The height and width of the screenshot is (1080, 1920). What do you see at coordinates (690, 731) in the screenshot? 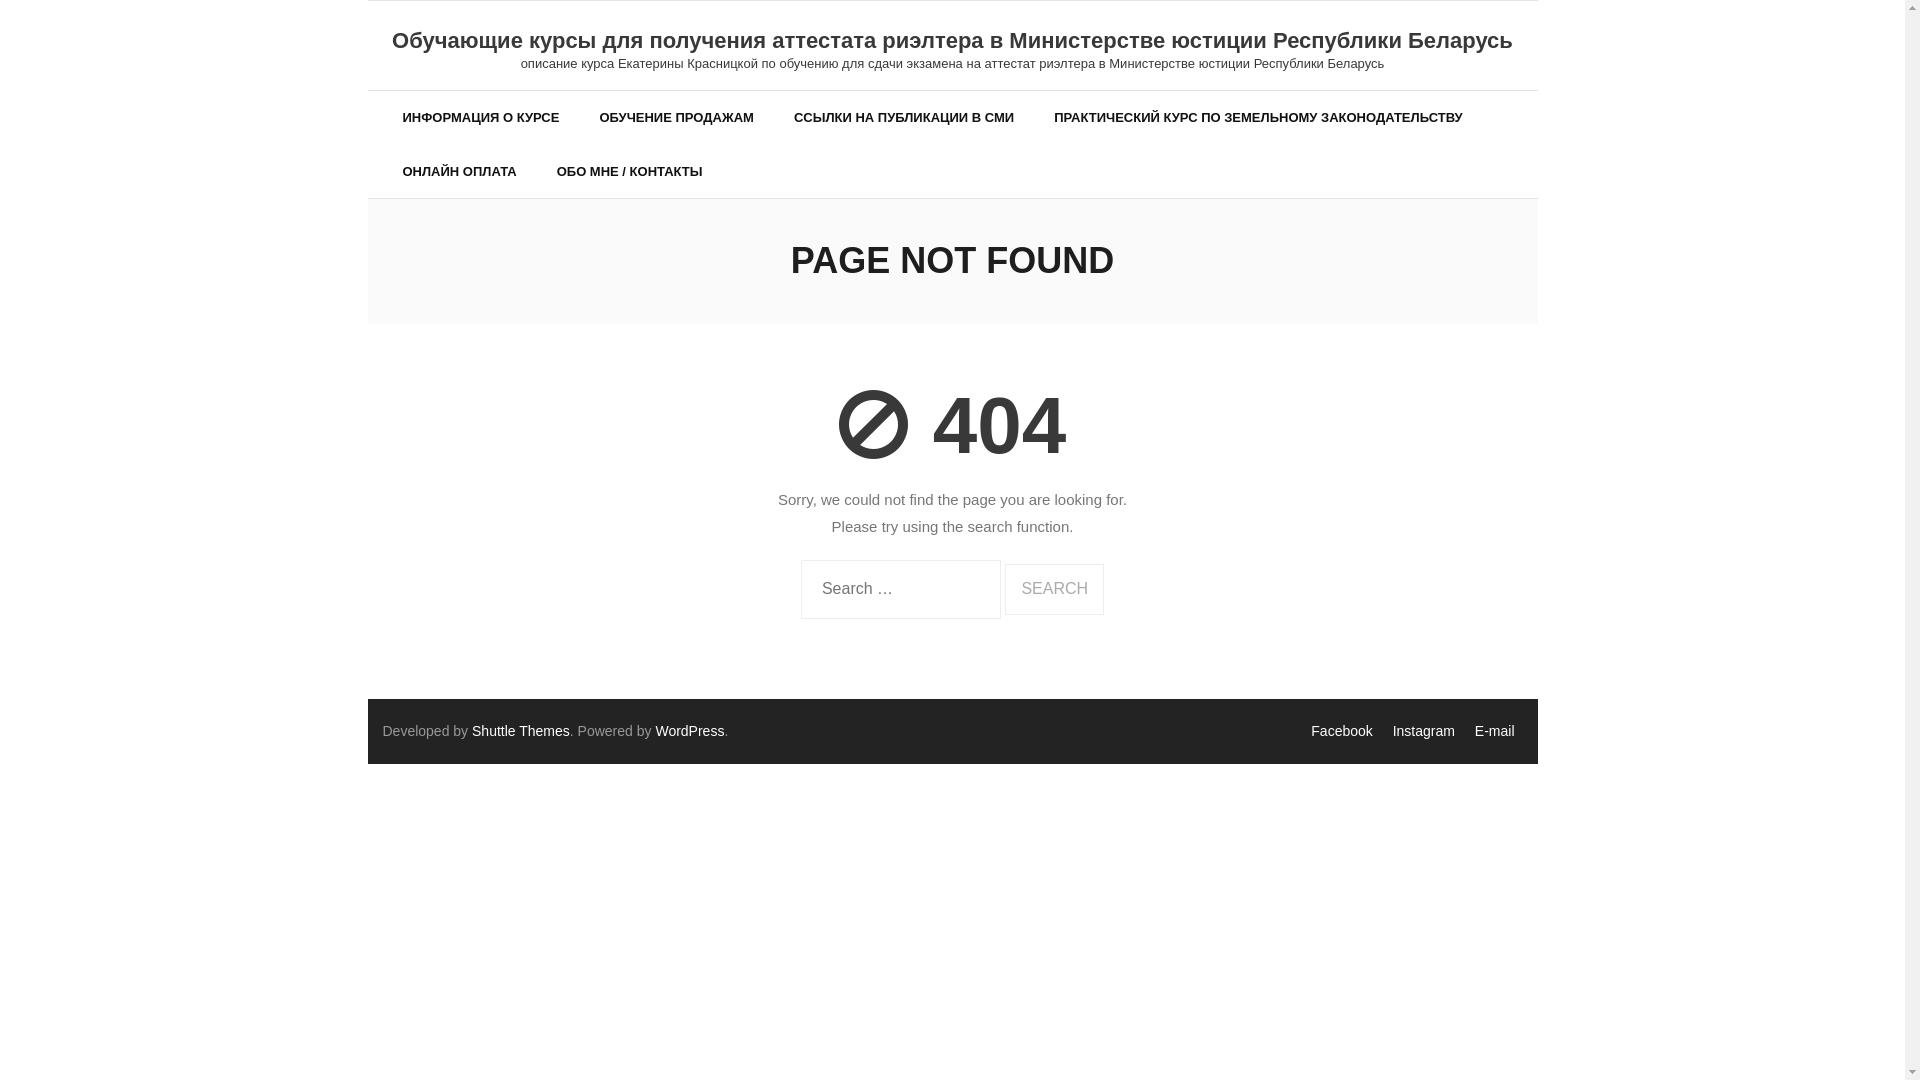
I see `WordPress` at bounding box center [690, 731].